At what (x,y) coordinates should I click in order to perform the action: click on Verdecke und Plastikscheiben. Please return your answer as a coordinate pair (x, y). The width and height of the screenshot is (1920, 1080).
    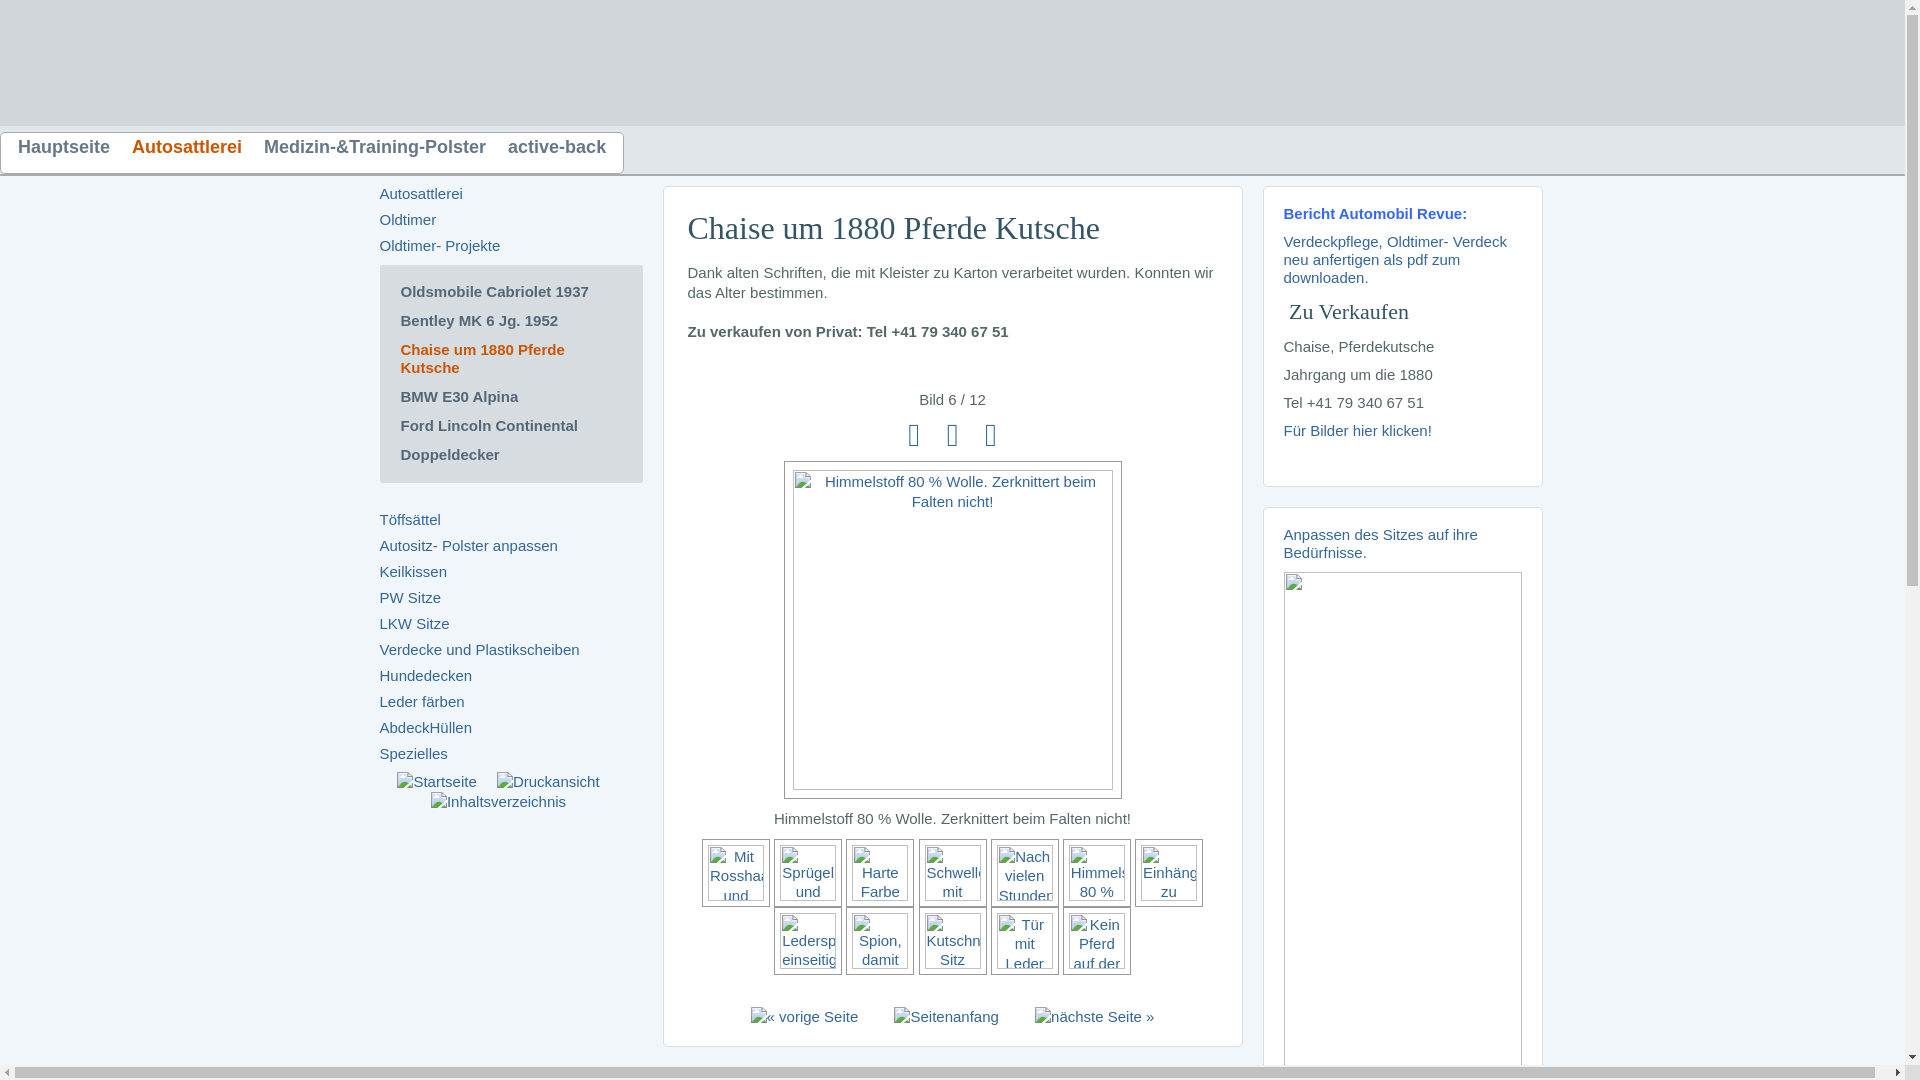
    Looking at the image, I should click on (480, 650).